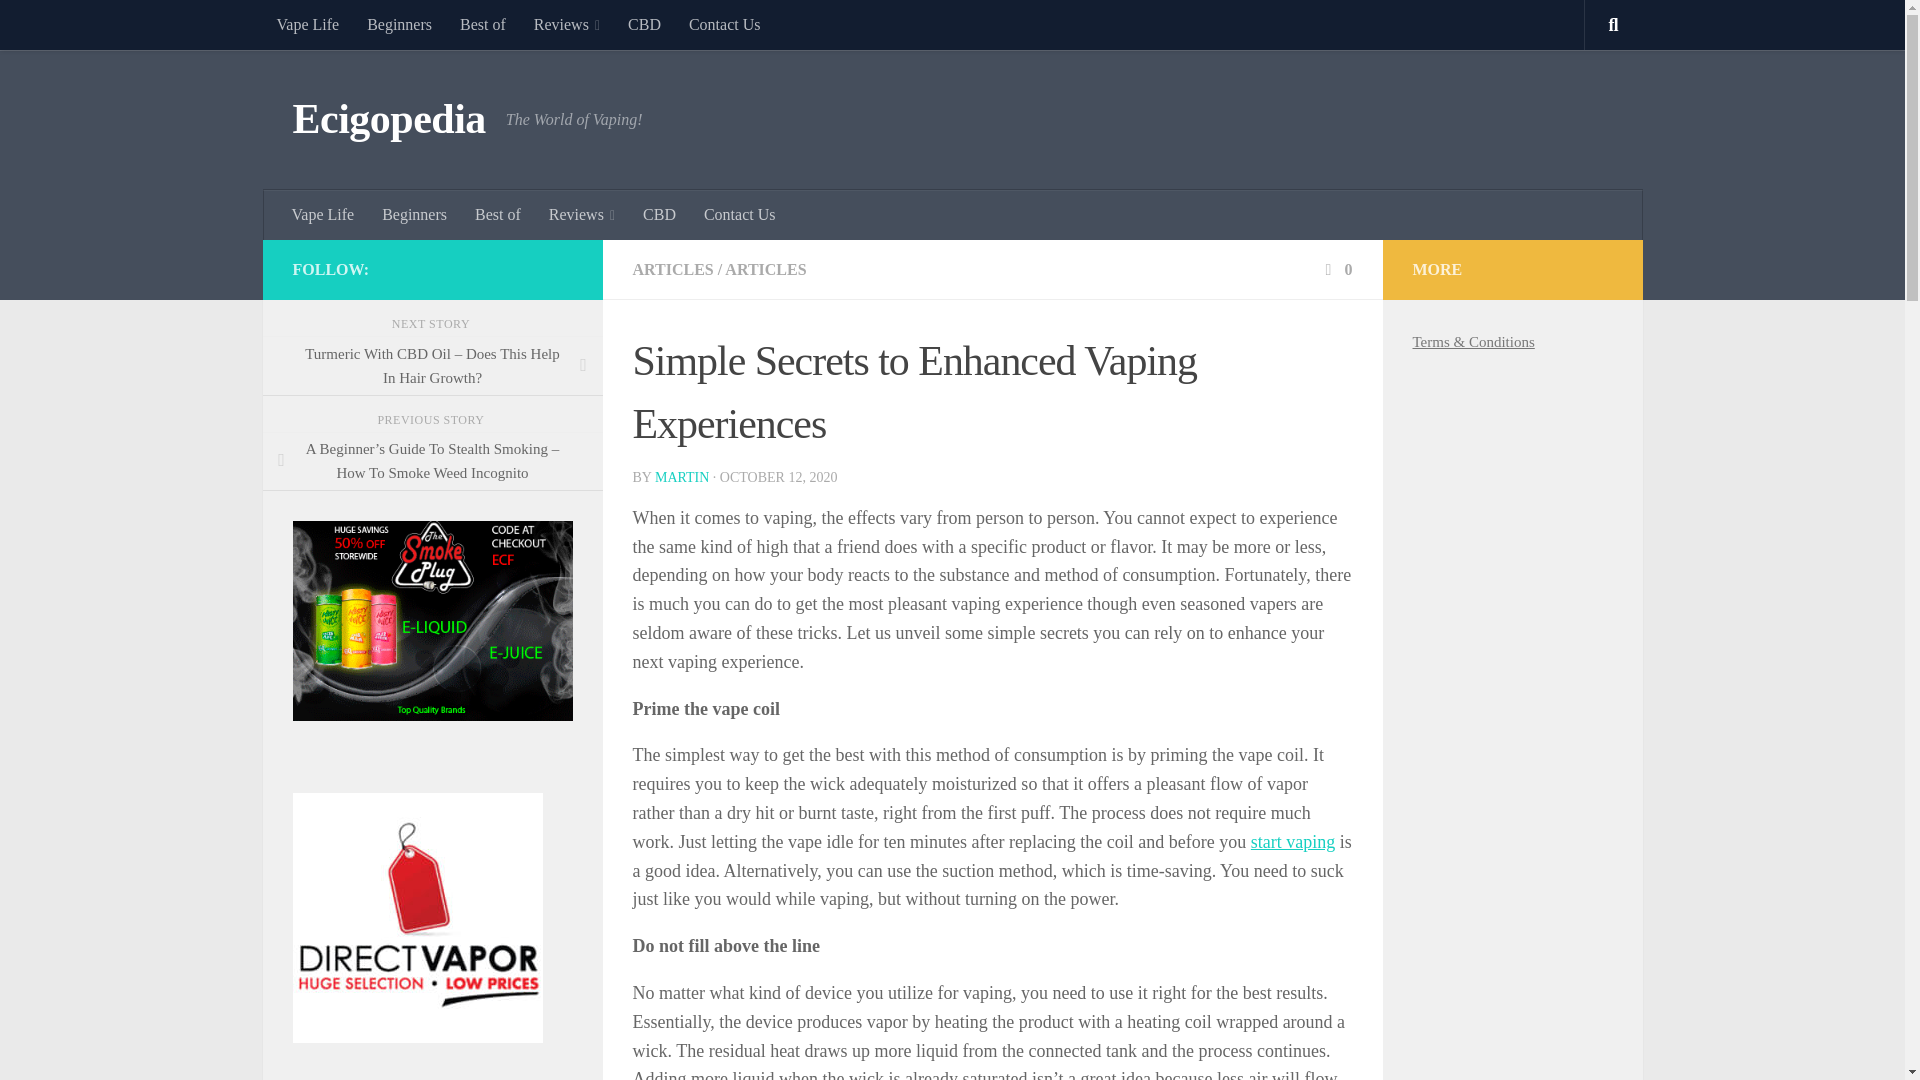 The width and height of the screenshot is (1920, 1080). I want to click on Reviews, so click(567, 24).